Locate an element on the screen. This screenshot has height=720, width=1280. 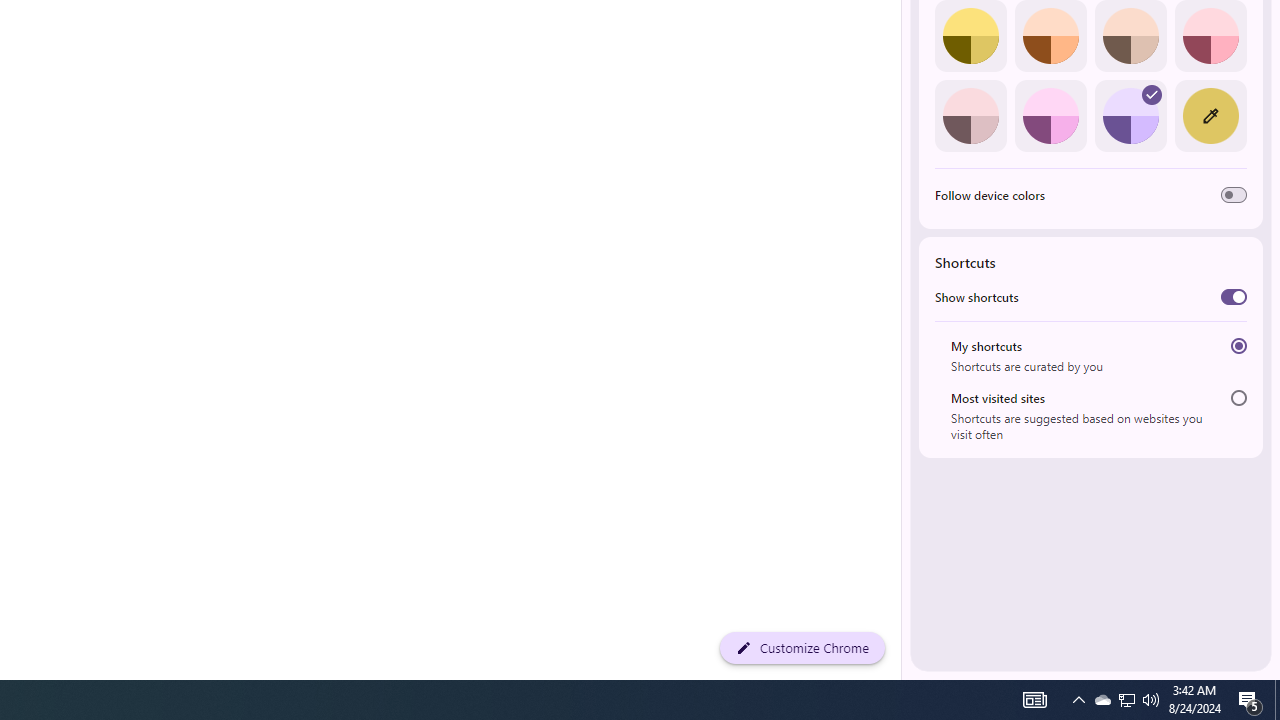
Violet is located at coordinates (1130, 115).